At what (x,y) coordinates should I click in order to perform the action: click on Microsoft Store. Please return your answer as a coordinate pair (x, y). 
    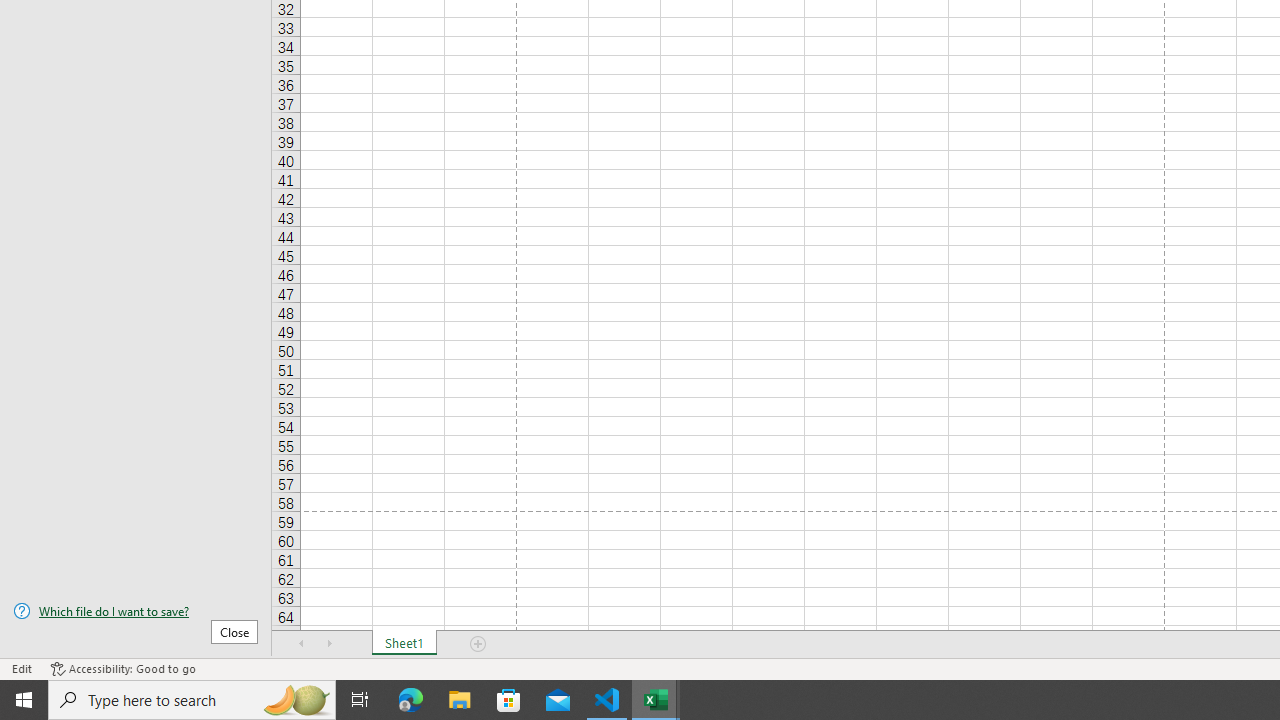
    Looking at the image, I should click on (509, 700).